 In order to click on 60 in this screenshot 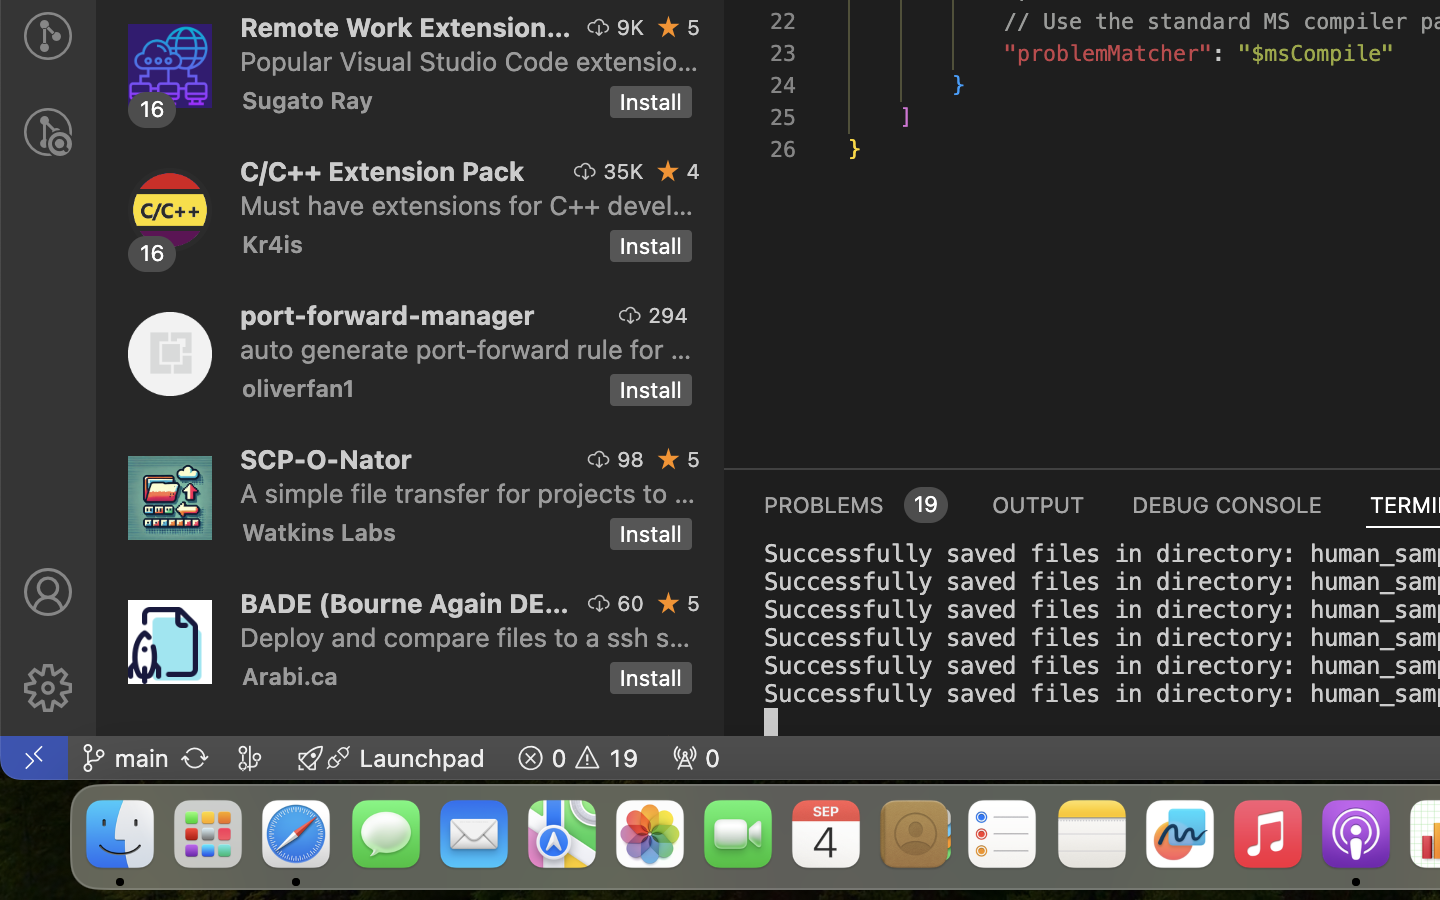, I will do `click(631, 603)`.